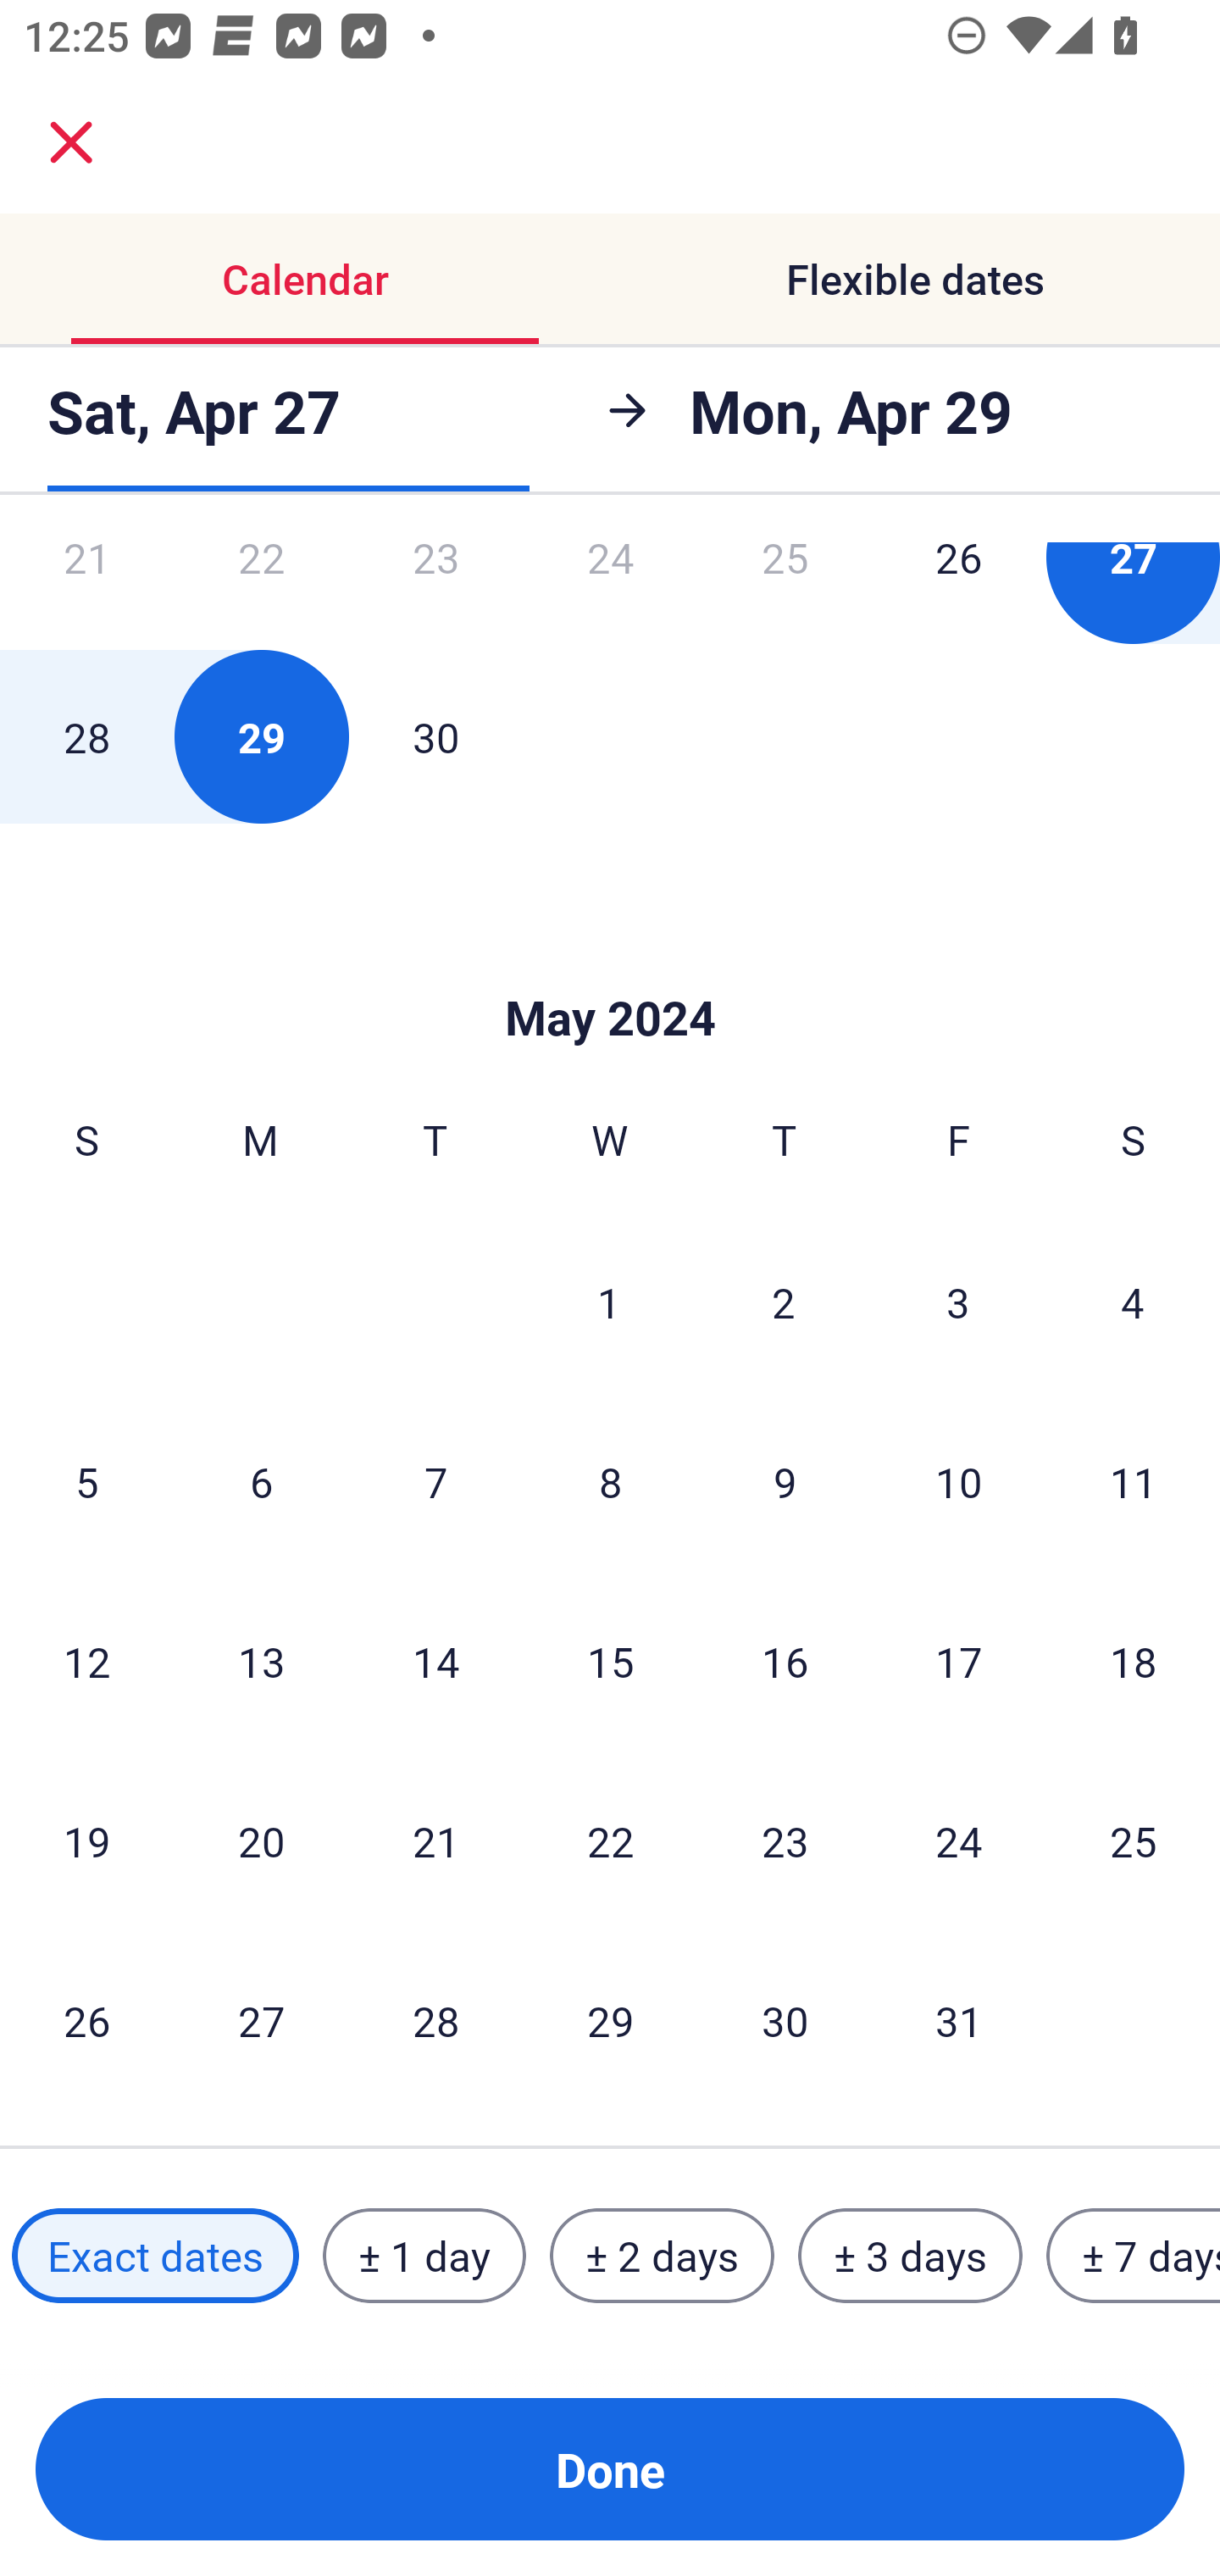 The image size is (1220, 2576). I want to click on 19 Sunday, May 19, 2024, so click(86, 1840).